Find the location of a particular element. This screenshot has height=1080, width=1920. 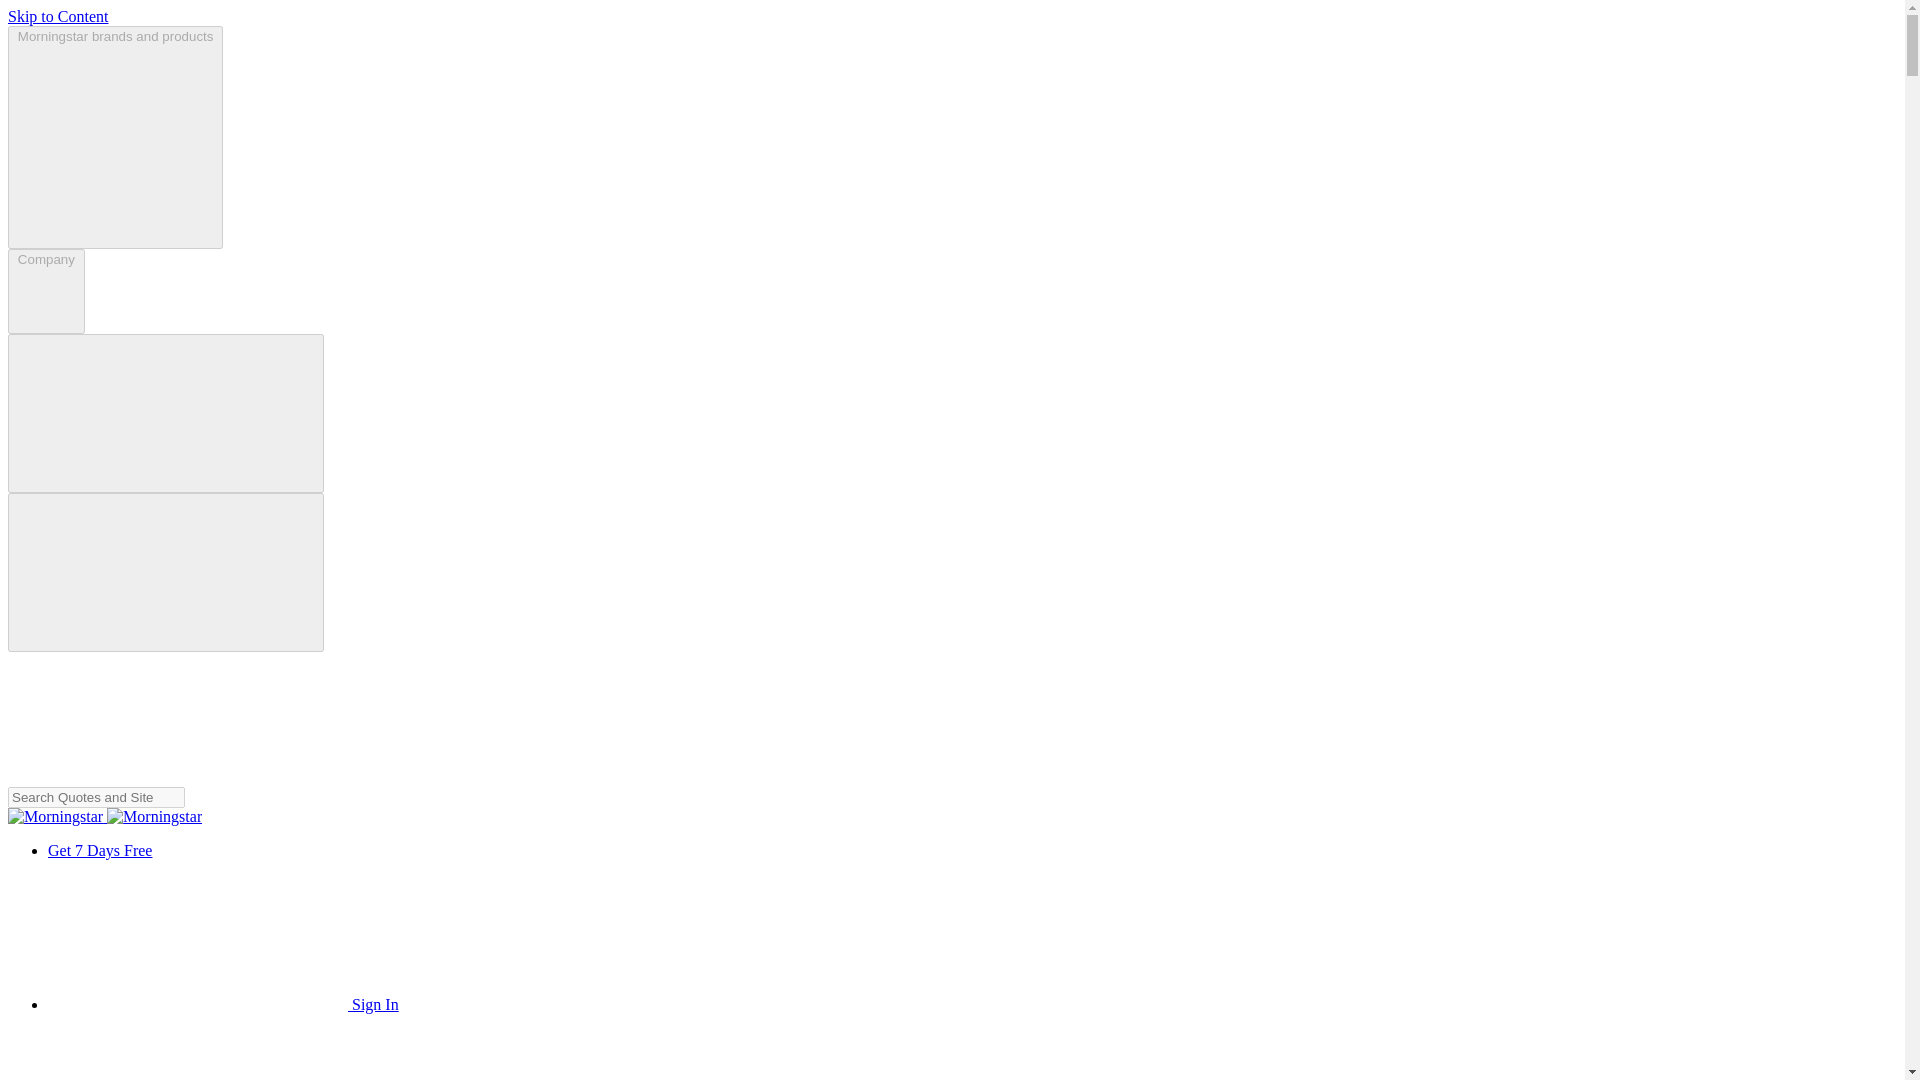

Morningstar brands and products is located at coordinates (114, 137).